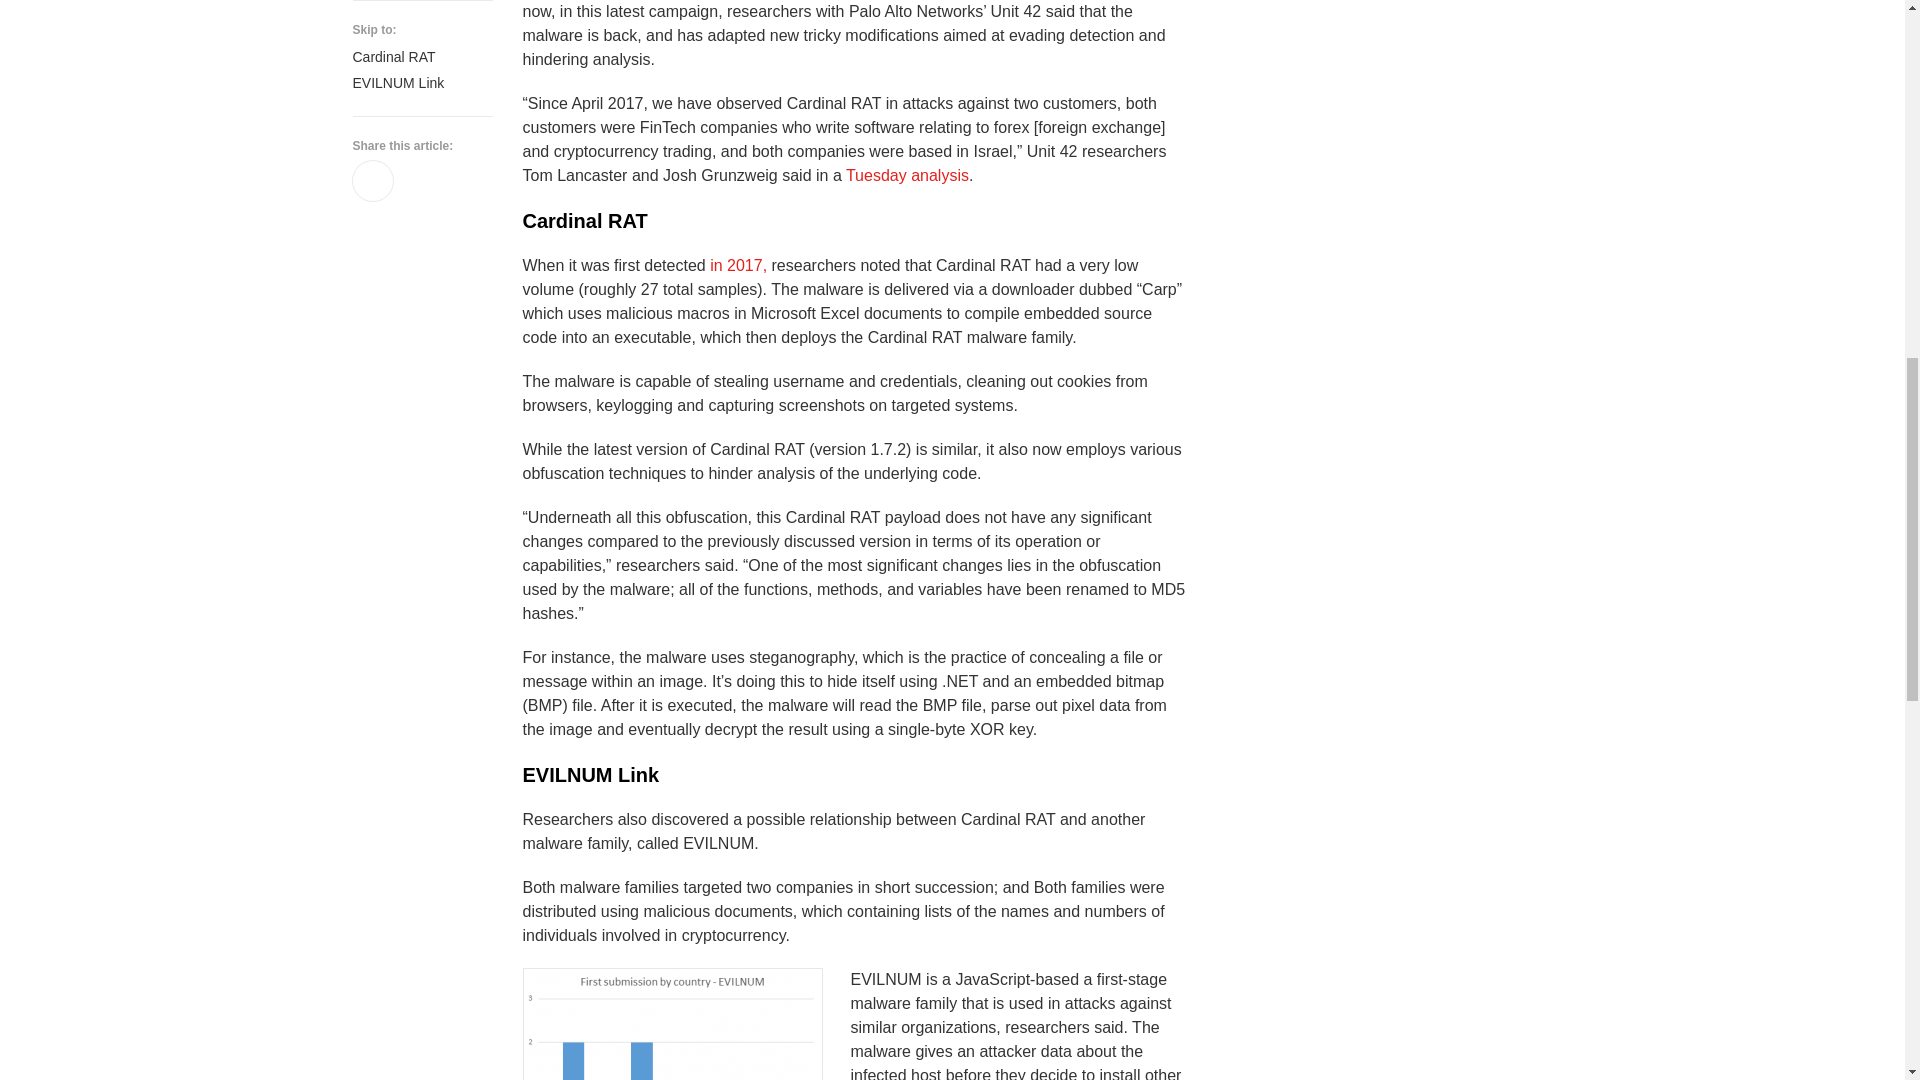 Image resolution: width=1920 pixels, height=1080 pixels. What do you see at coordinates (421, 57) in the screenshot?
I see `Cardinal RAT` at bounding box center [421, 57].